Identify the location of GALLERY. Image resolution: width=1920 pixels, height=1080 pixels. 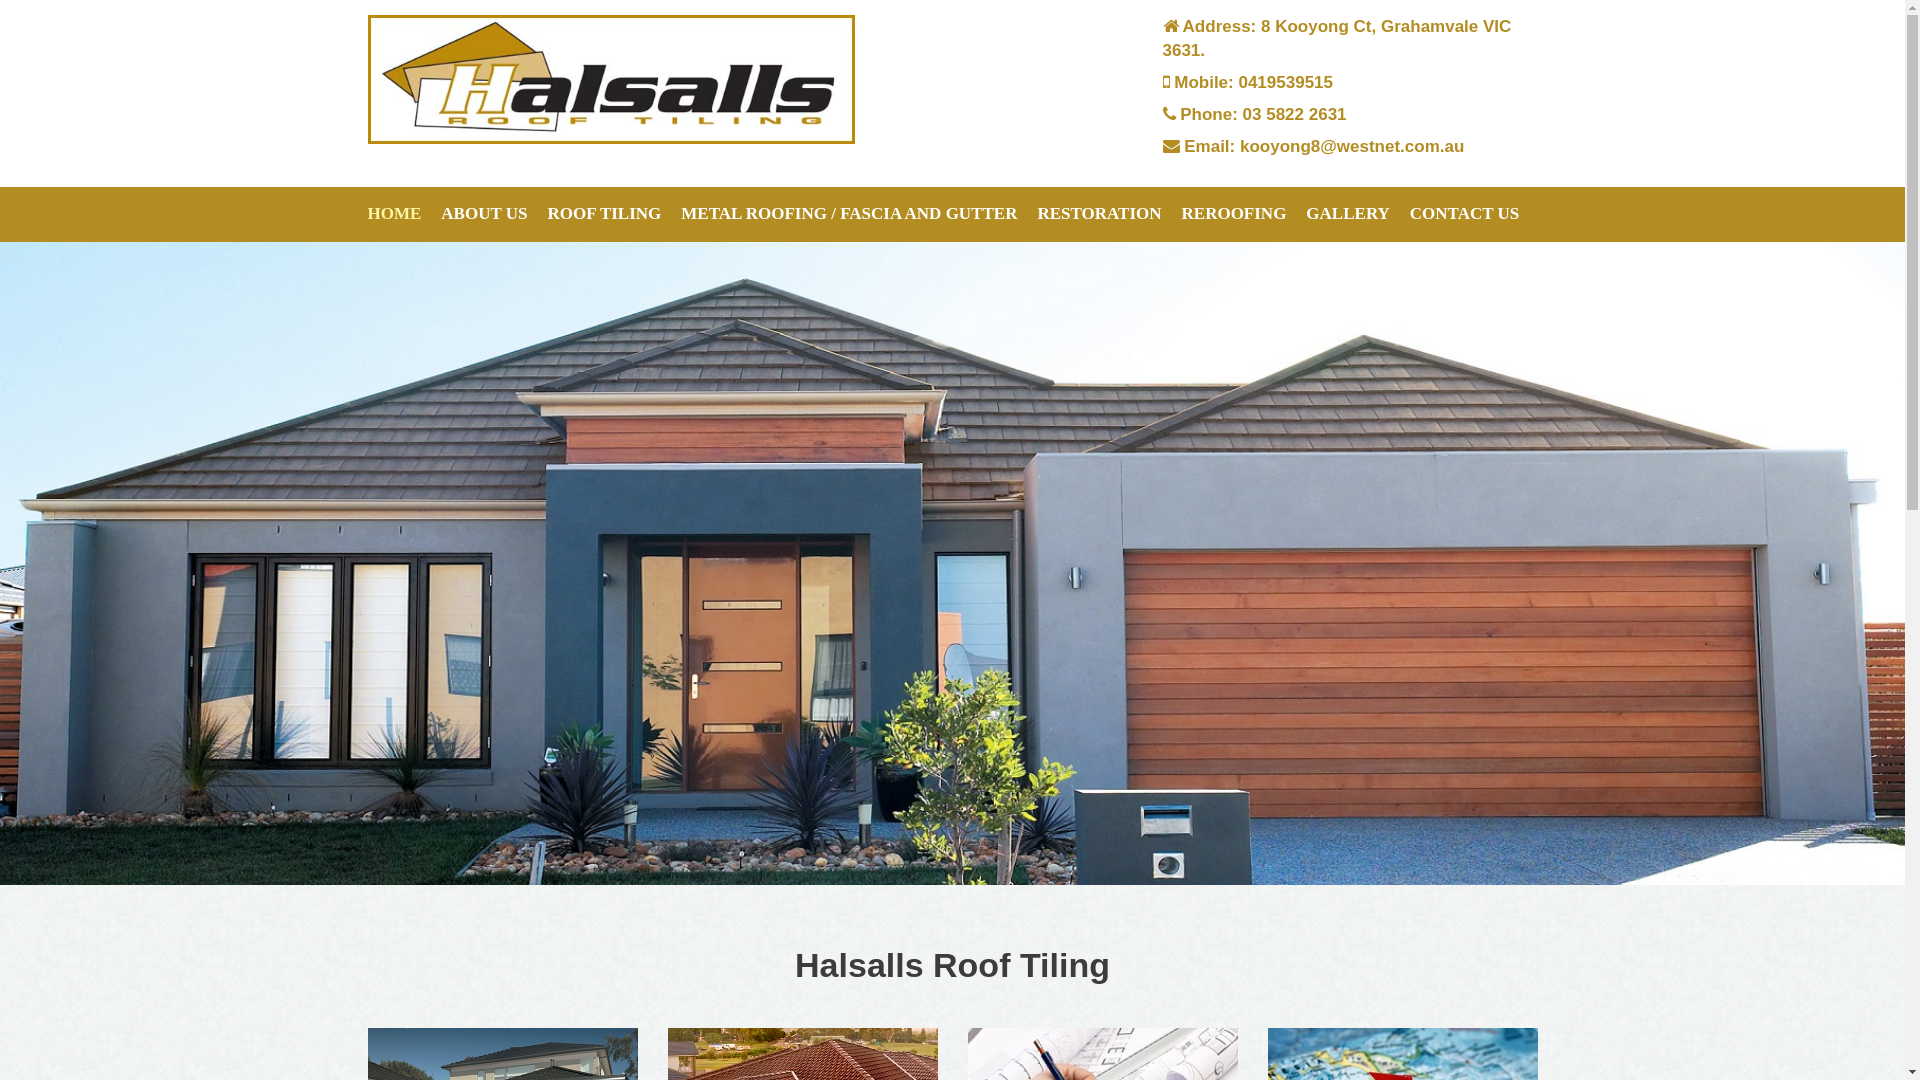
(1348, 214).